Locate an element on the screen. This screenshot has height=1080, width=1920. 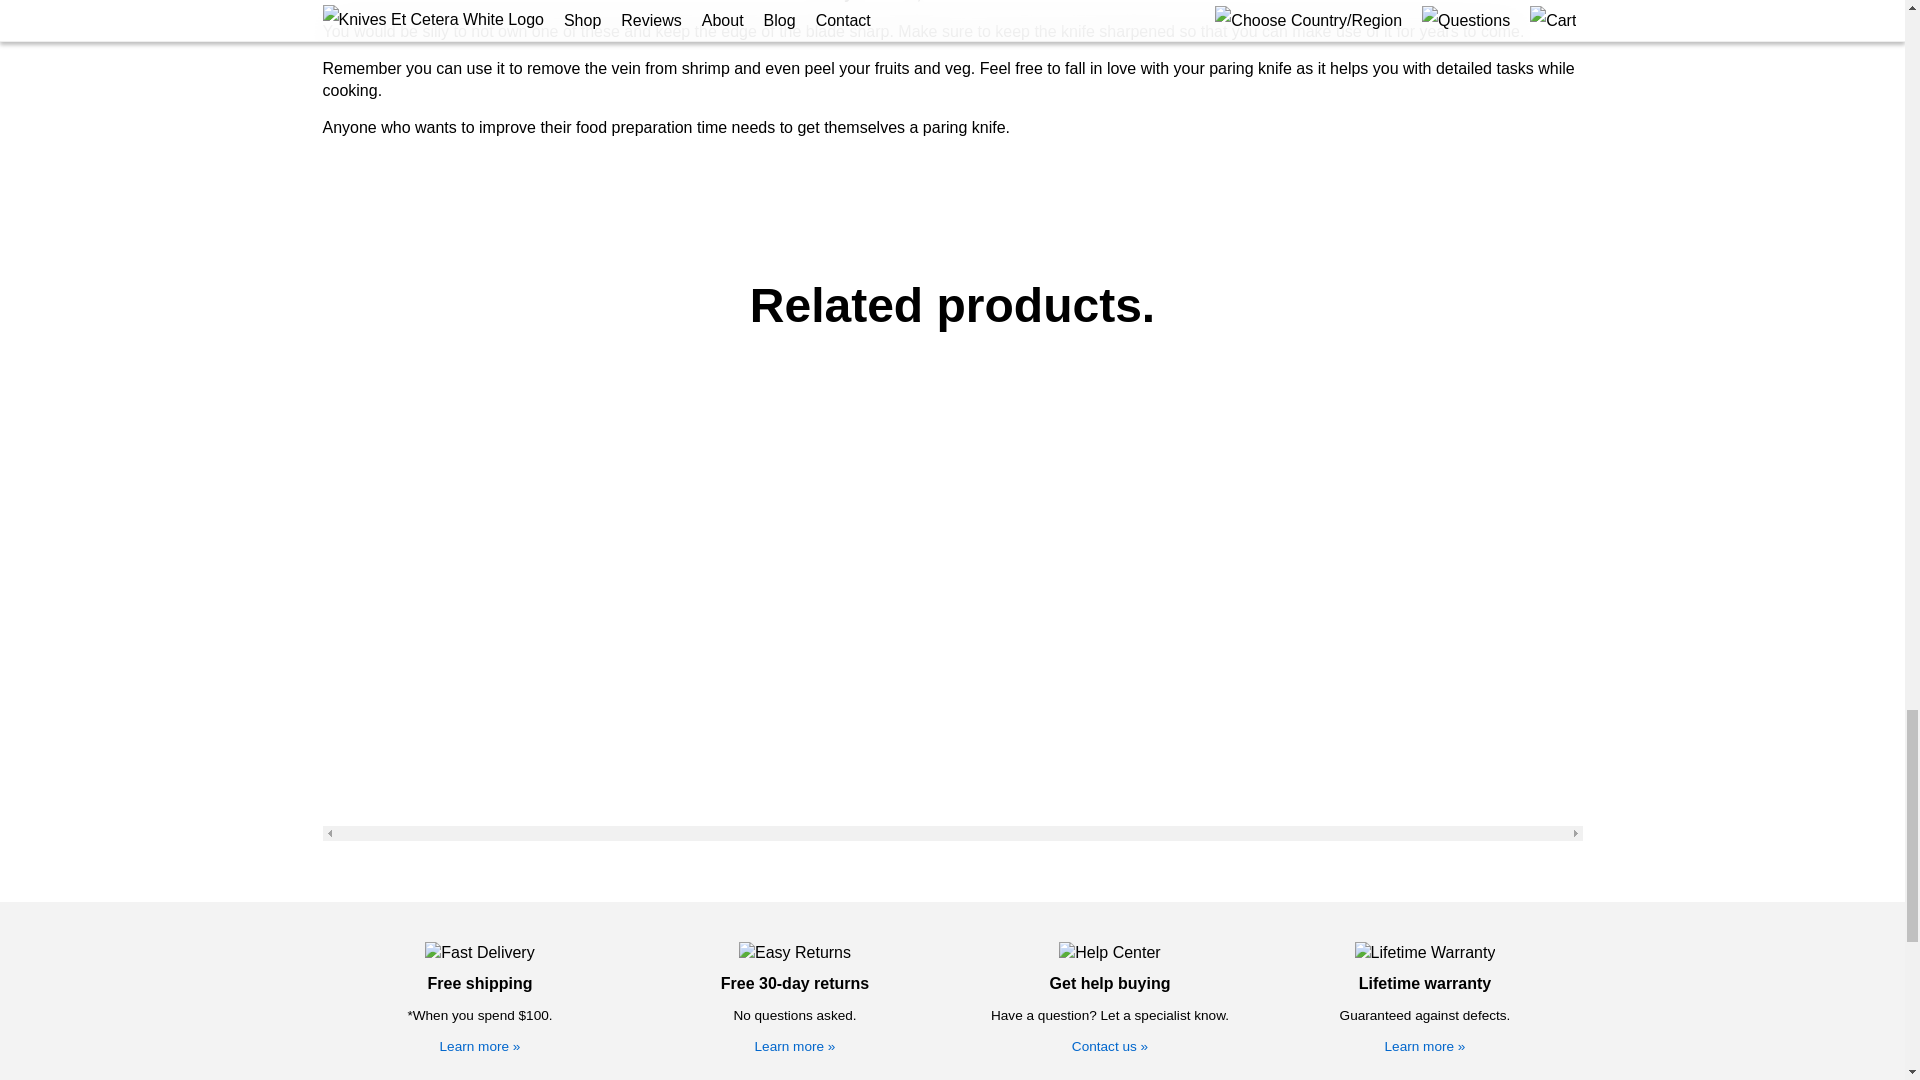
Instagram is located at coordinates (1445, 865).